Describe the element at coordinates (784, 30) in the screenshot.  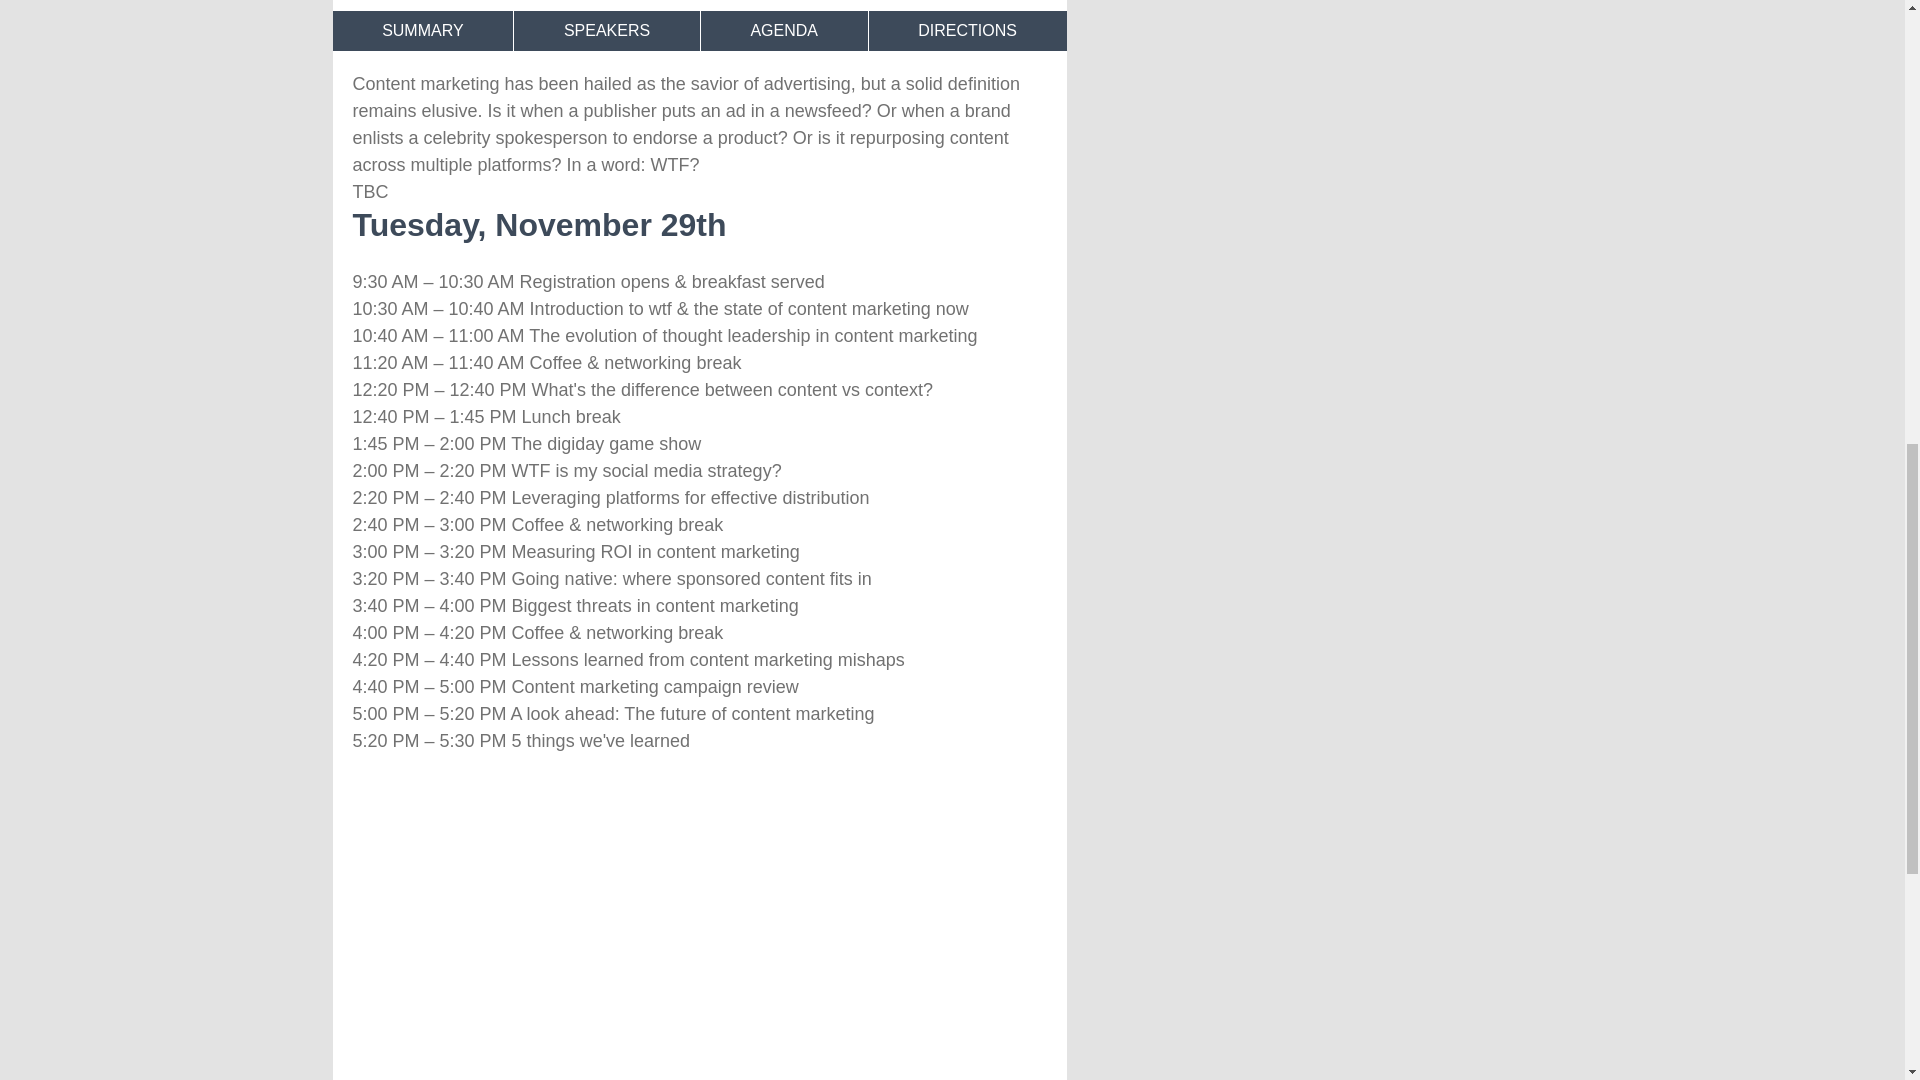
I see `AGENDA` at that location.